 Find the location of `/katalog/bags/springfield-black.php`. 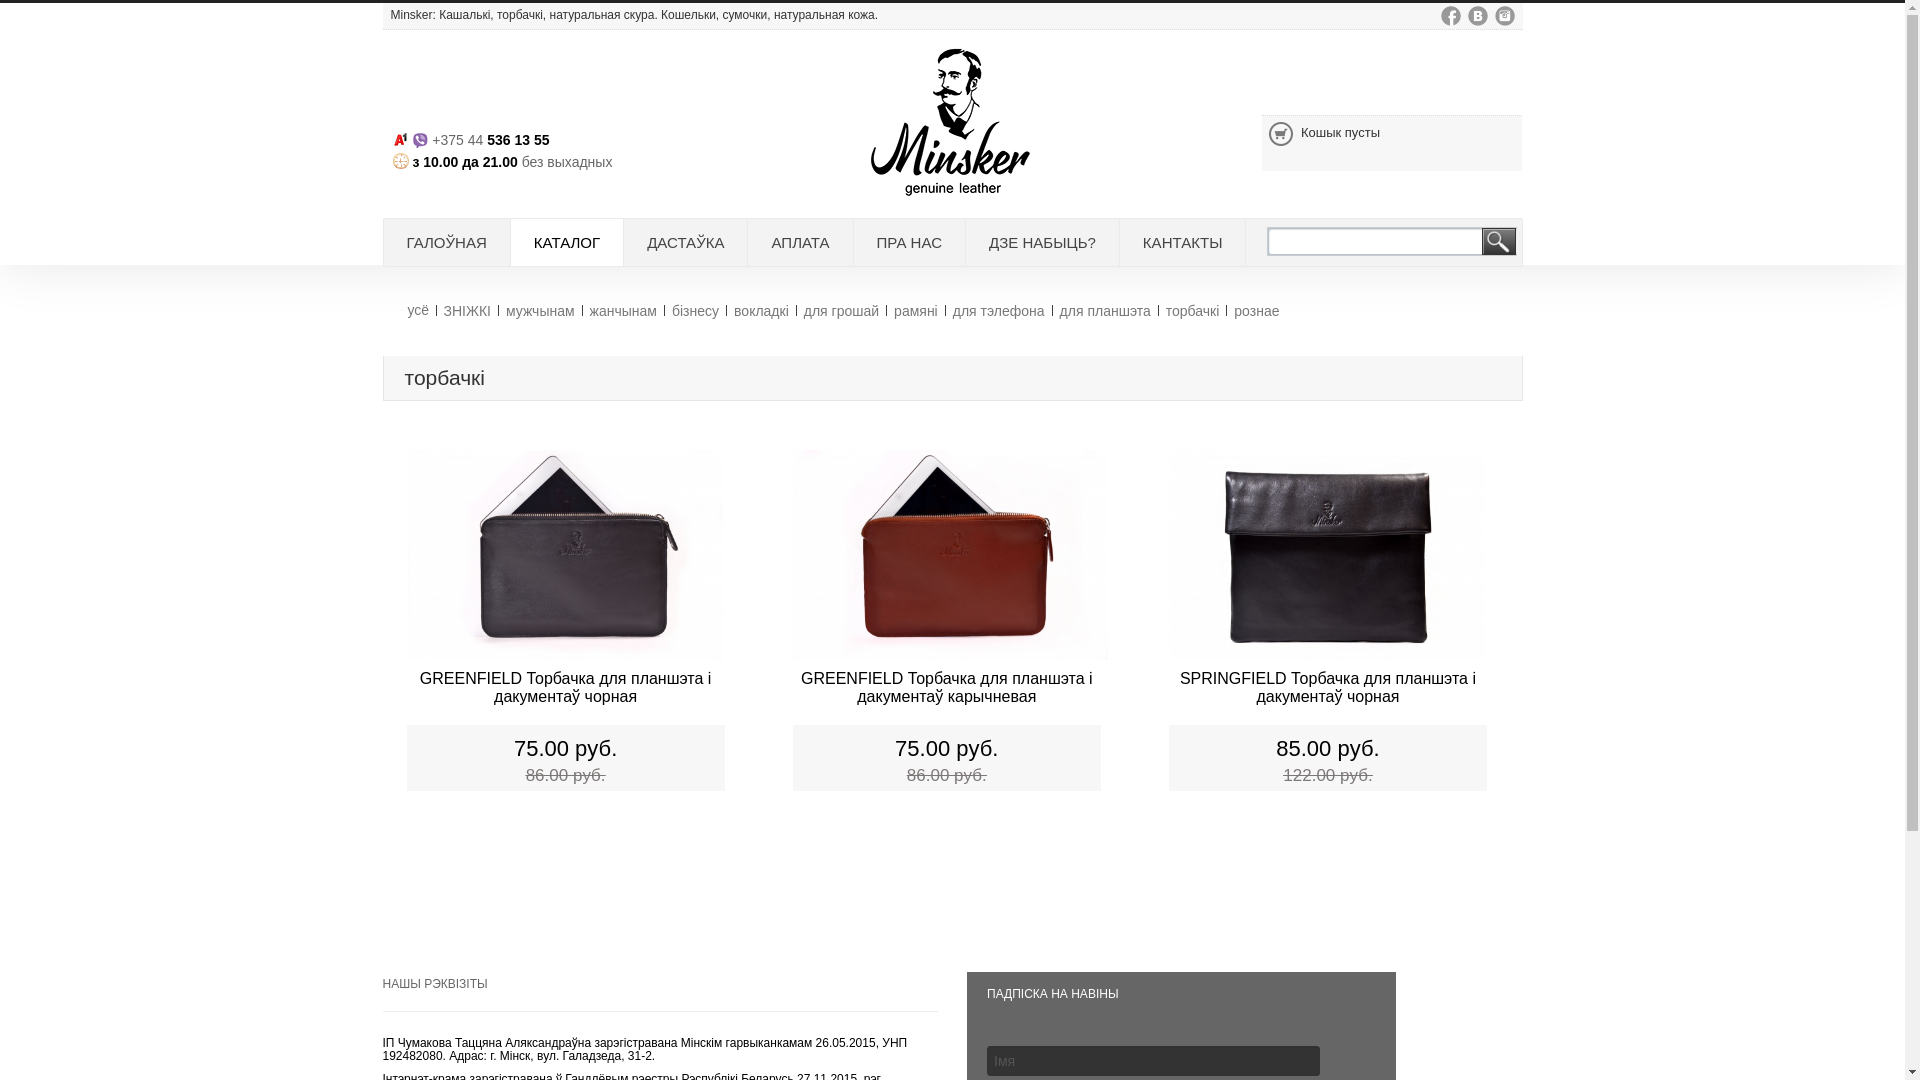

/katalog/bags/springfield-black.php is located at coordinates (1328, 558).